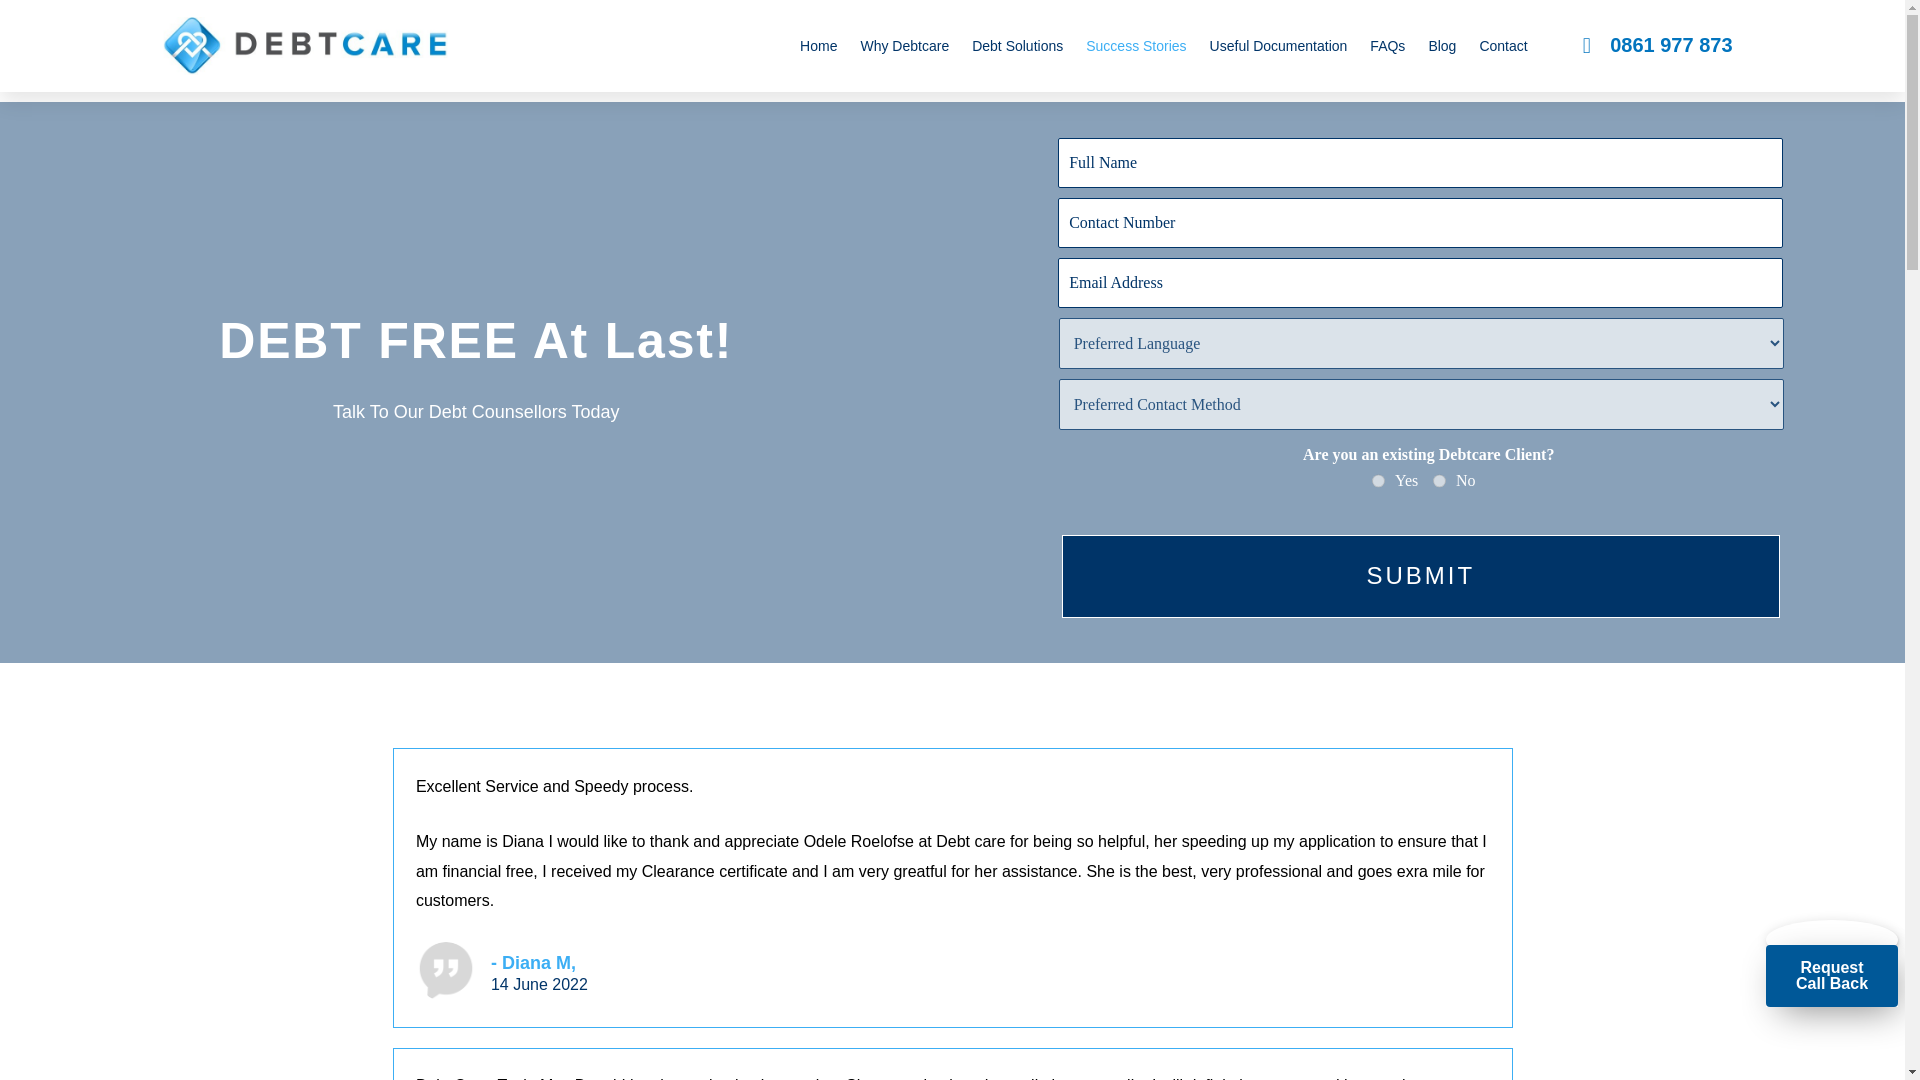 The height and width of the screenshot is (1080, 1920). Describe the element at coordinates (1420, 576) in the screenshot. I see `Submit` at that location.